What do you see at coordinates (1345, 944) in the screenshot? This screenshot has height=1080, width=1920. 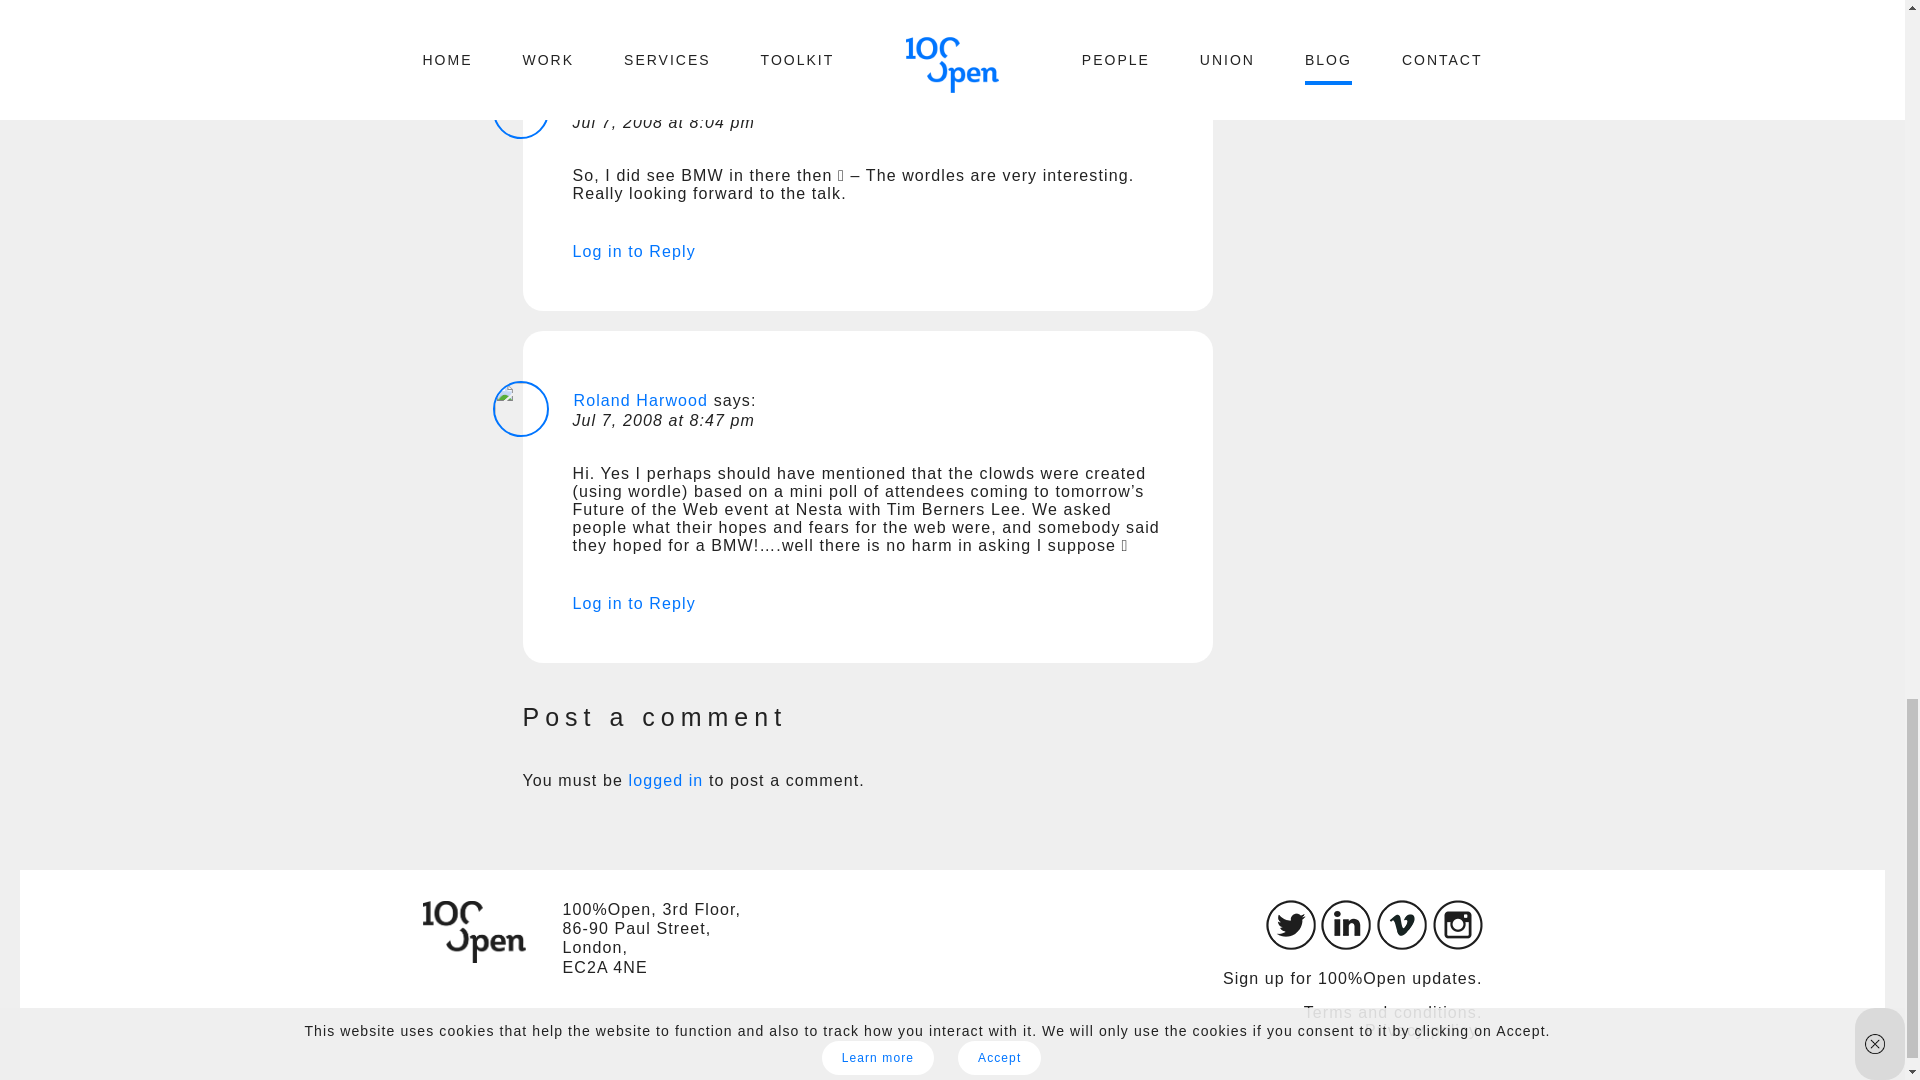 I see `Connect with us on LinkedIn` at bounding box center [1345, 944].